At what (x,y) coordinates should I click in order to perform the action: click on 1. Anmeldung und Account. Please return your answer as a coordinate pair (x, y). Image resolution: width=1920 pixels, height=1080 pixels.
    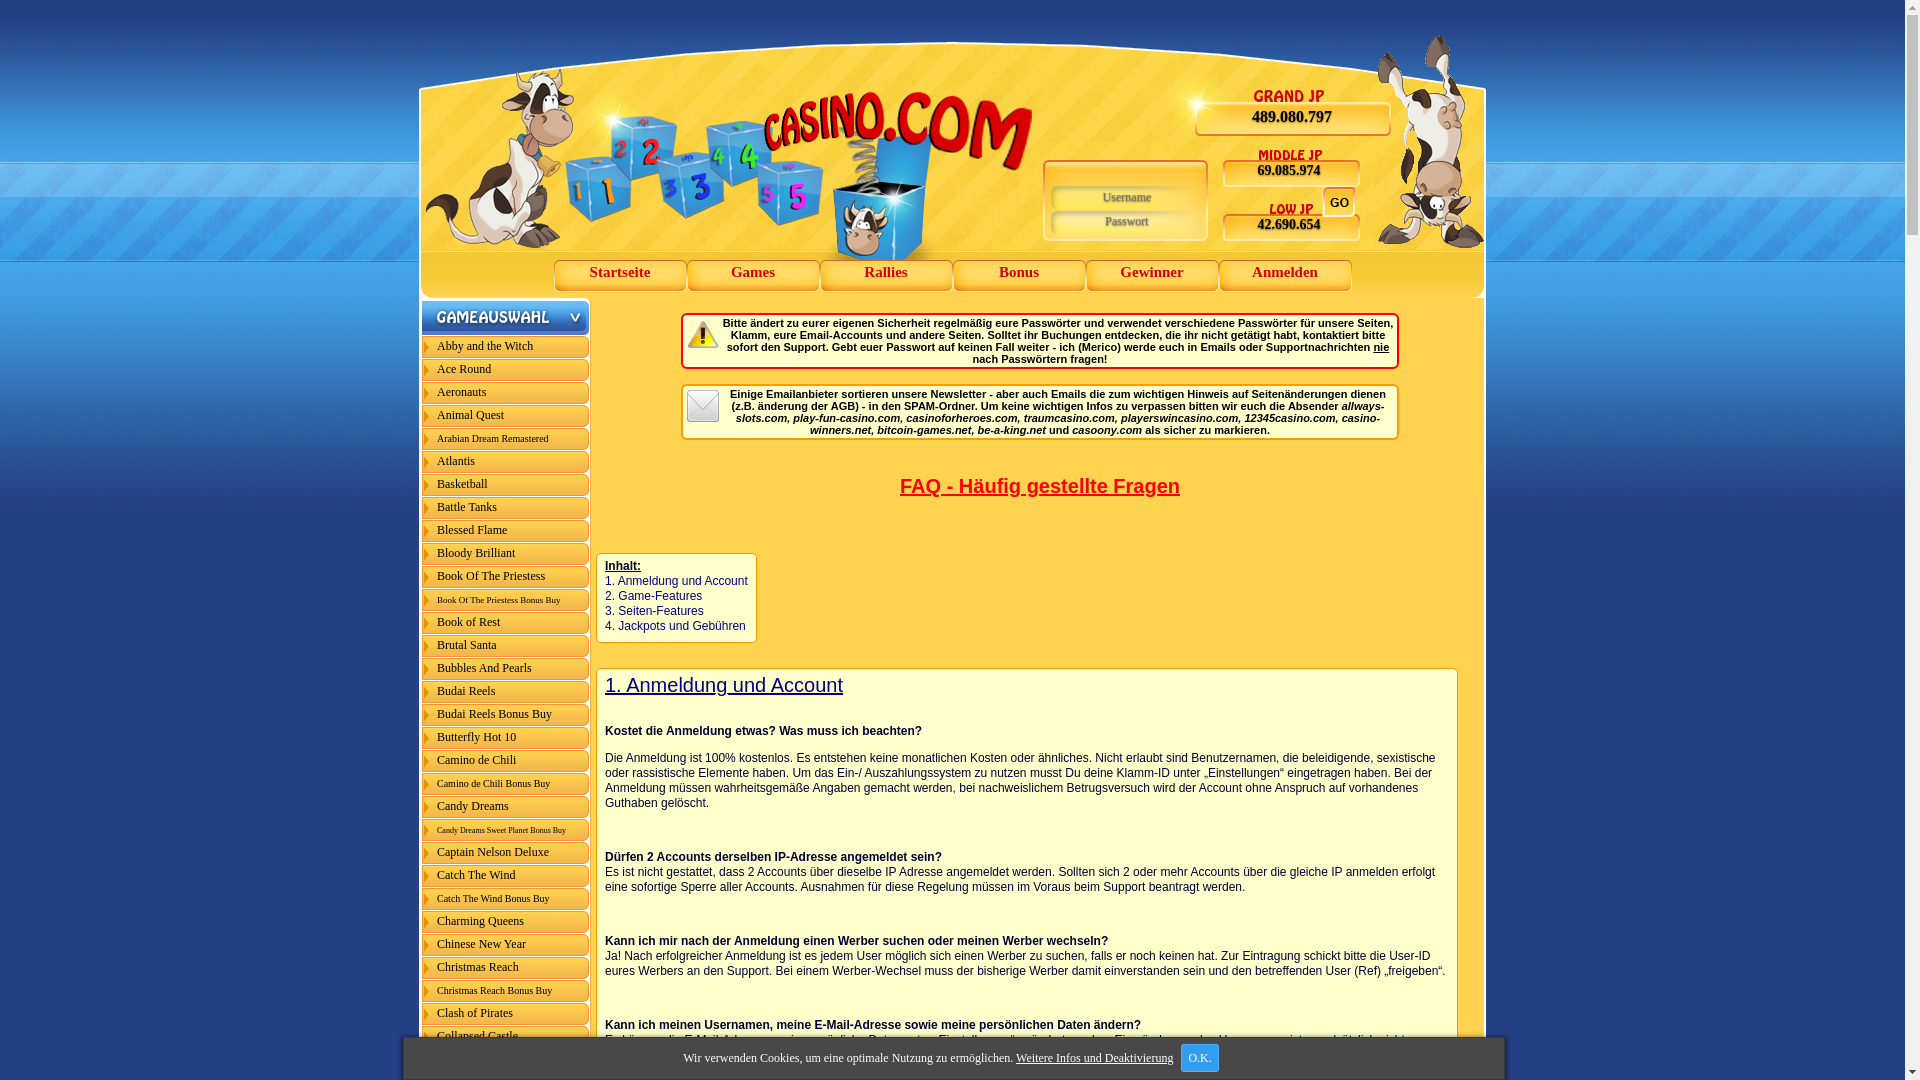
    Looking at the image, I should click on (676, 581).